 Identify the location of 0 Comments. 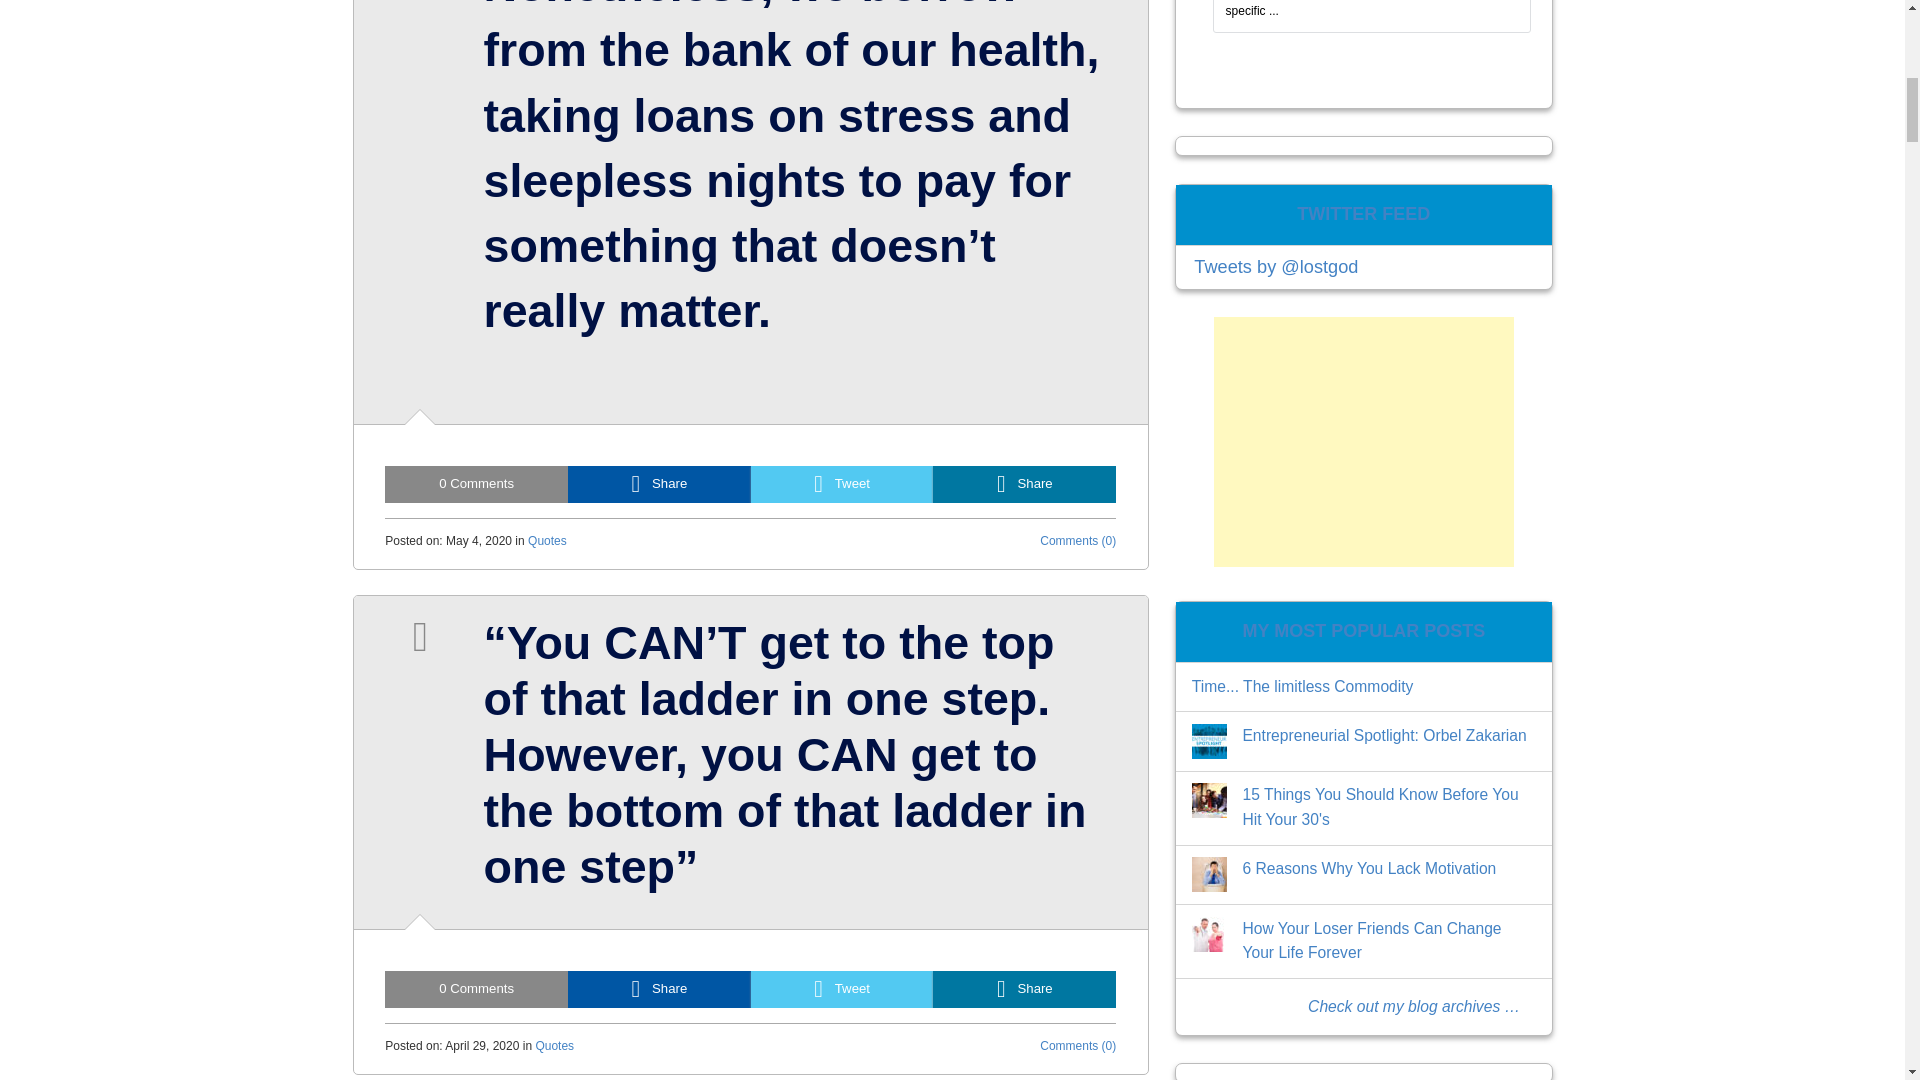
(476, 988).